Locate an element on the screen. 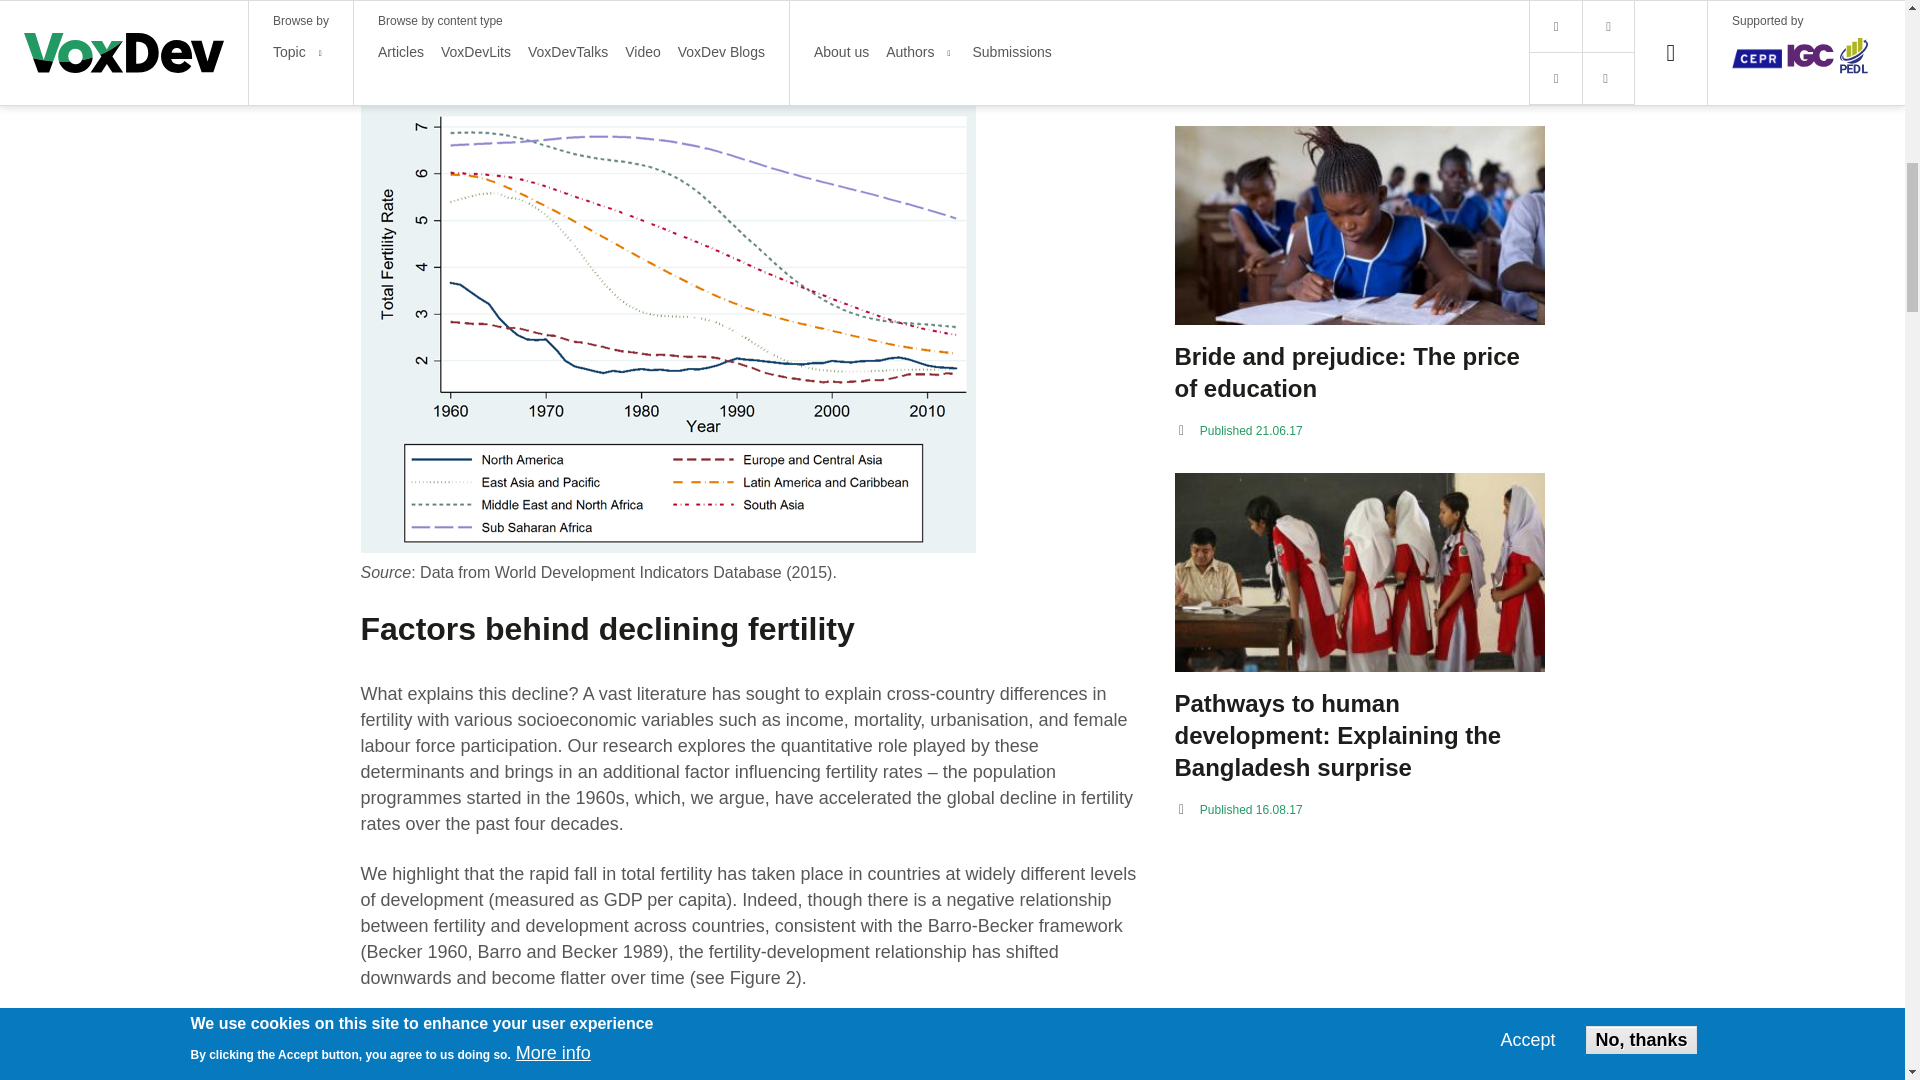 Image resolution: width=1920 pixels, height=1080 pixels. Bride and prejudice: The price of education is located at coordinates (1358, 226).